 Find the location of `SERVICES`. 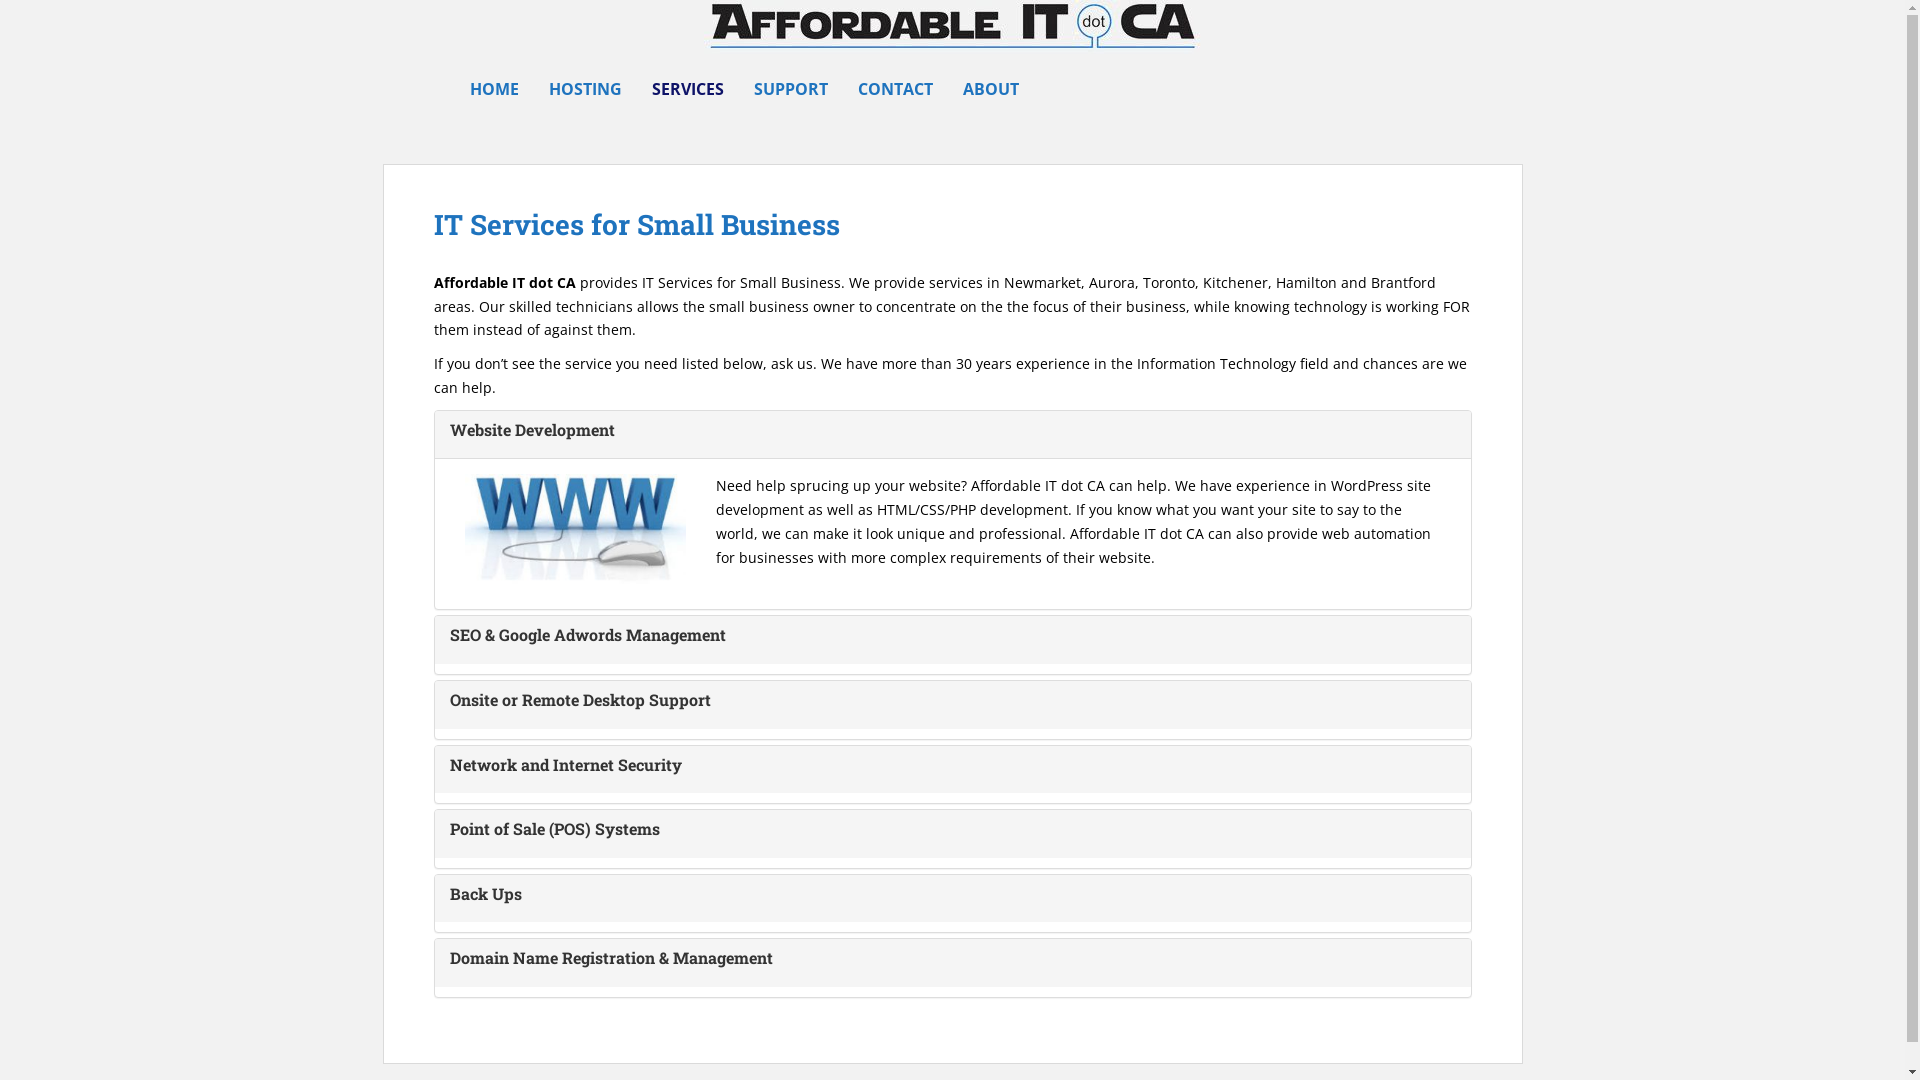

SERVICES is located at coordinates (688, 89).